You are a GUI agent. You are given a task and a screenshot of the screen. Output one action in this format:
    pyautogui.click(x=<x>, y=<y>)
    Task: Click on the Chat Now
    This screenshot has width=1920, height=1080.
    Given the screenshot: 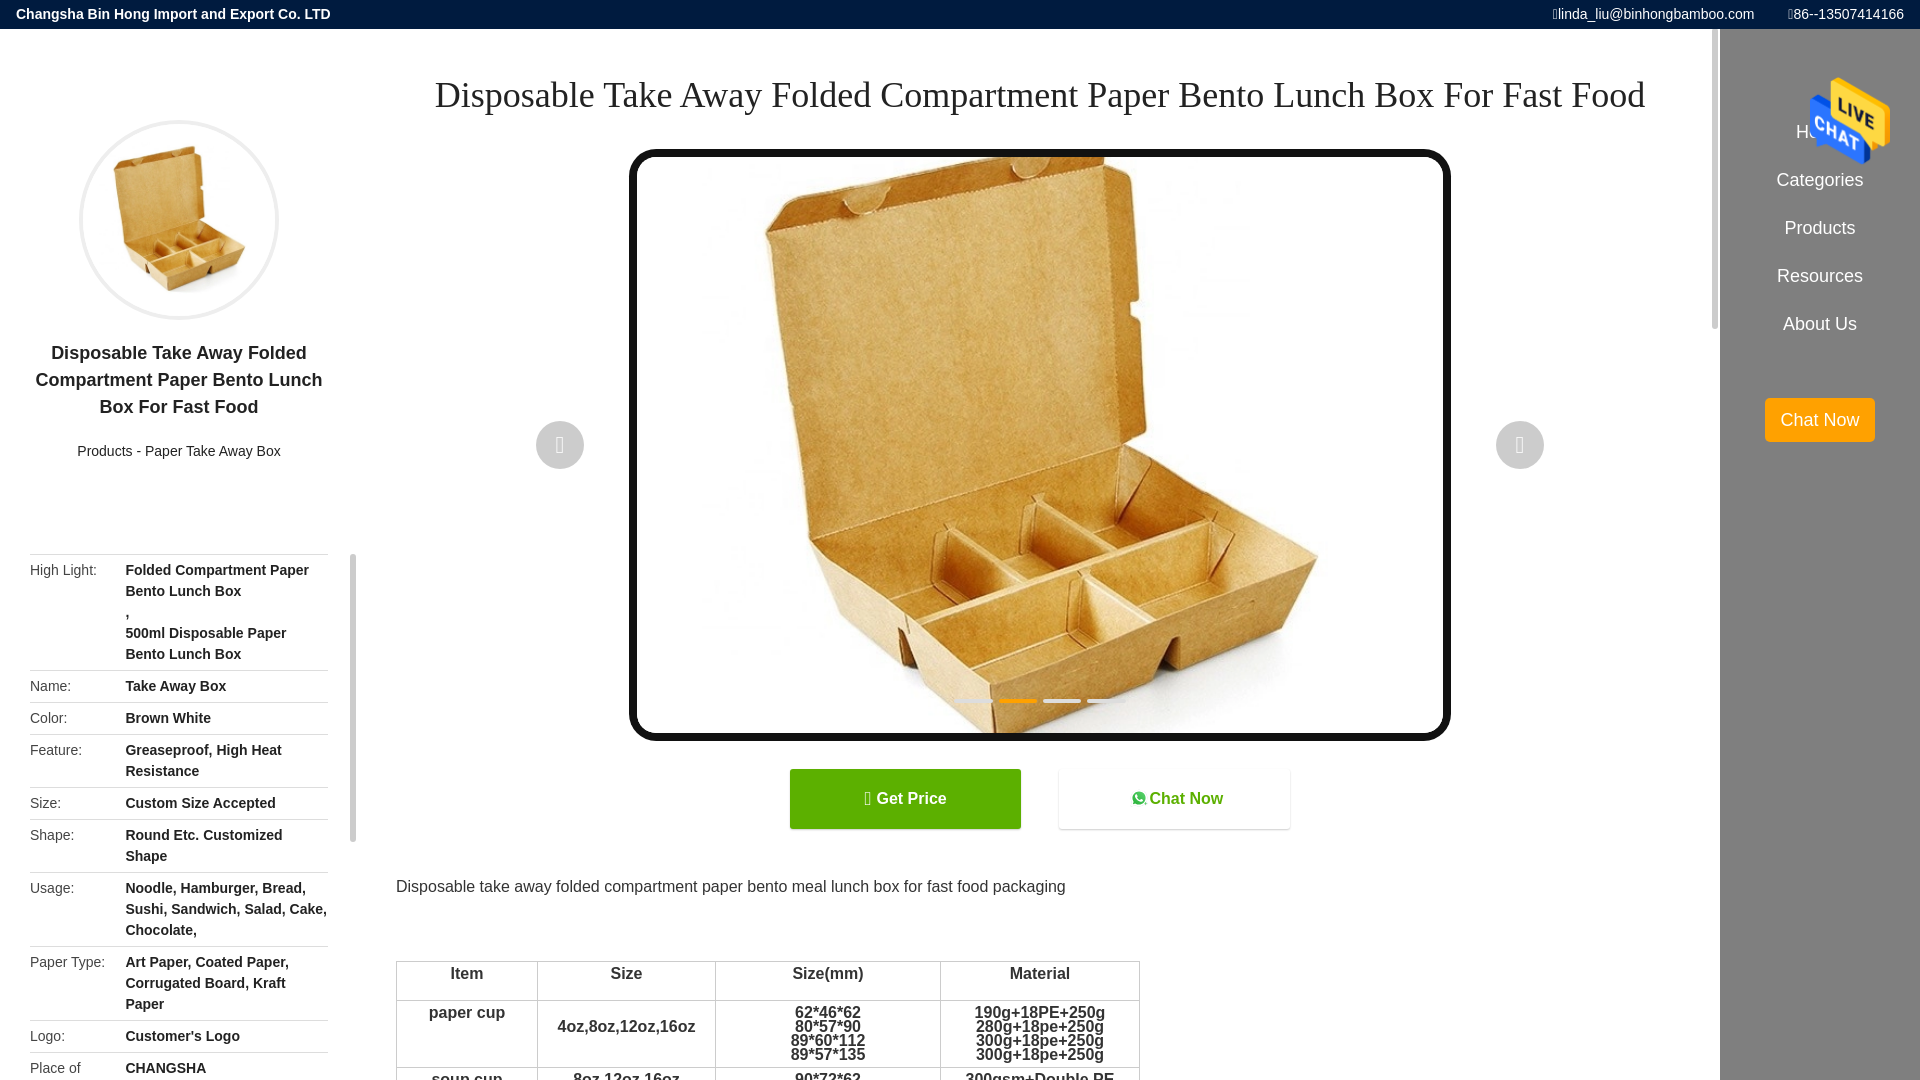 What is the action you would take?
    pyautogui.click(x=1174, y=798)
    